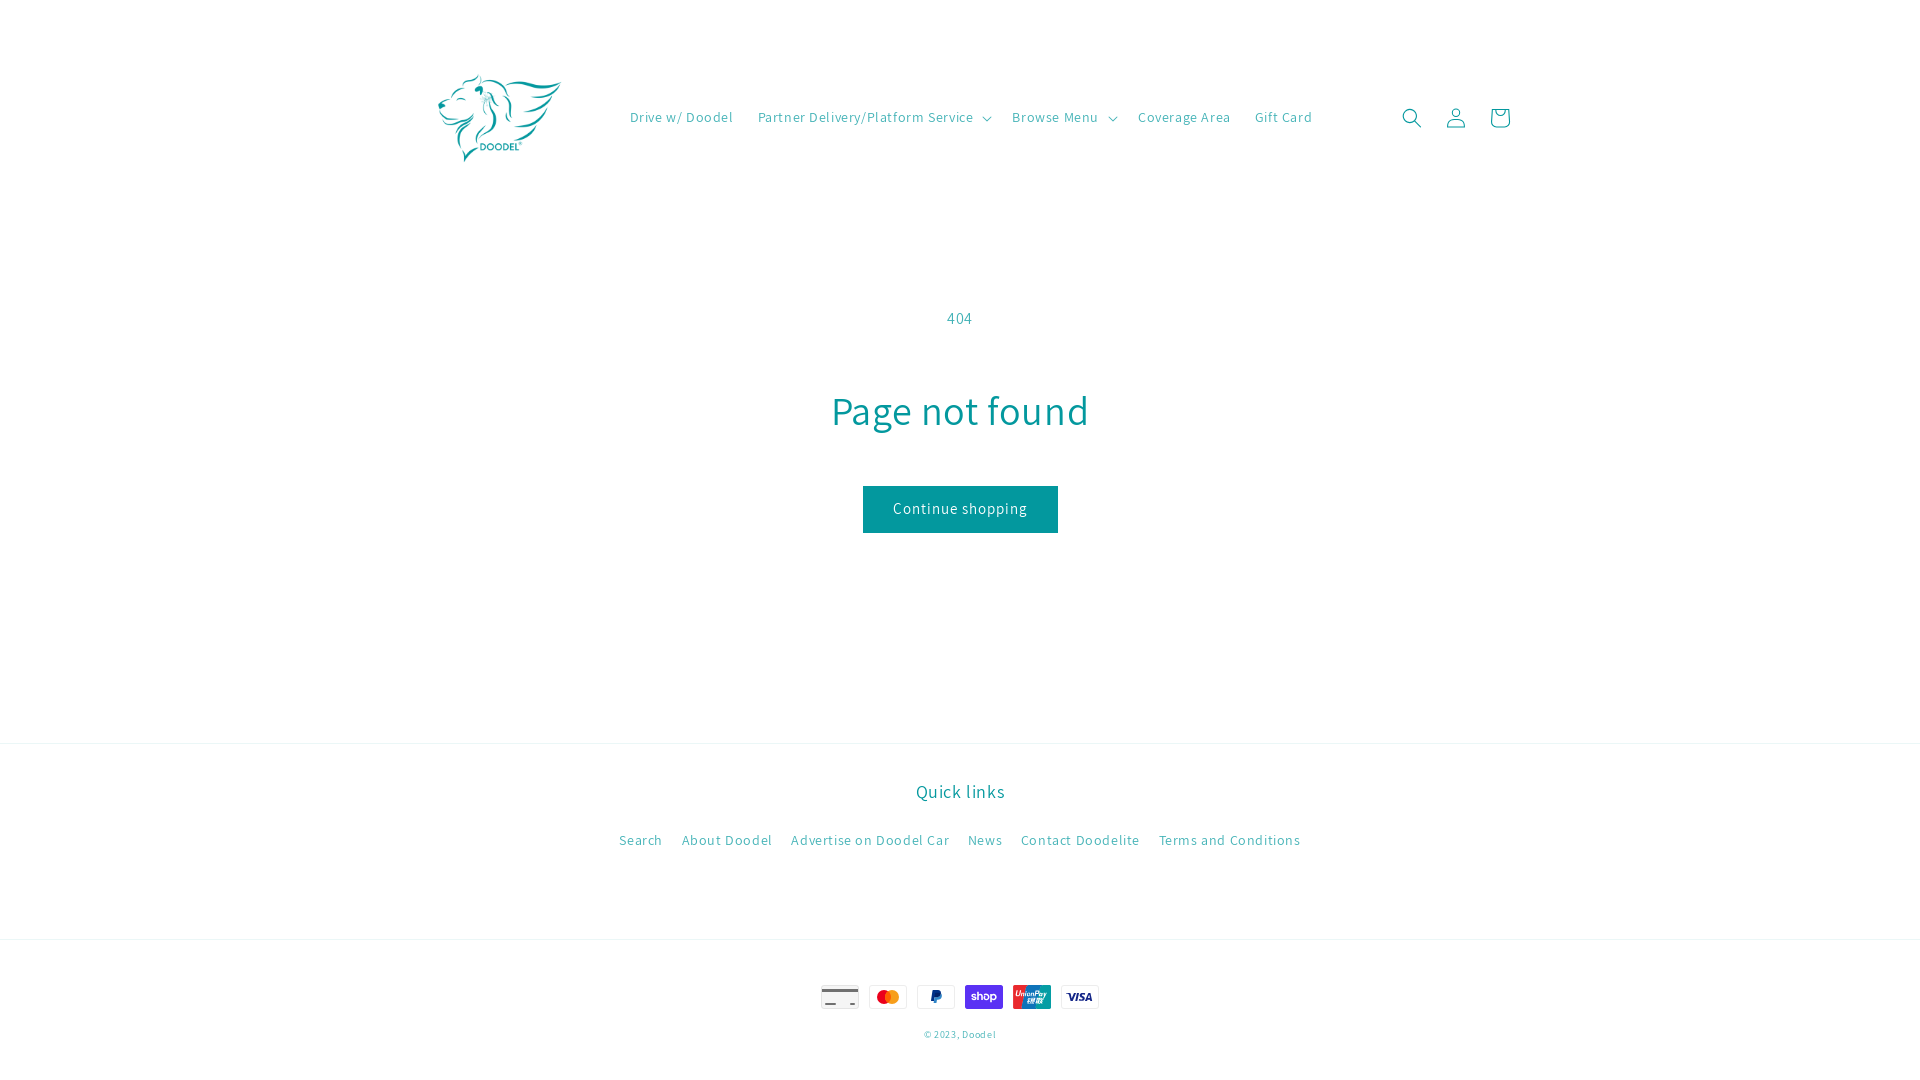  Describe the element at coordinates (641, 843) in the screenshot. I see `Search` at that location.